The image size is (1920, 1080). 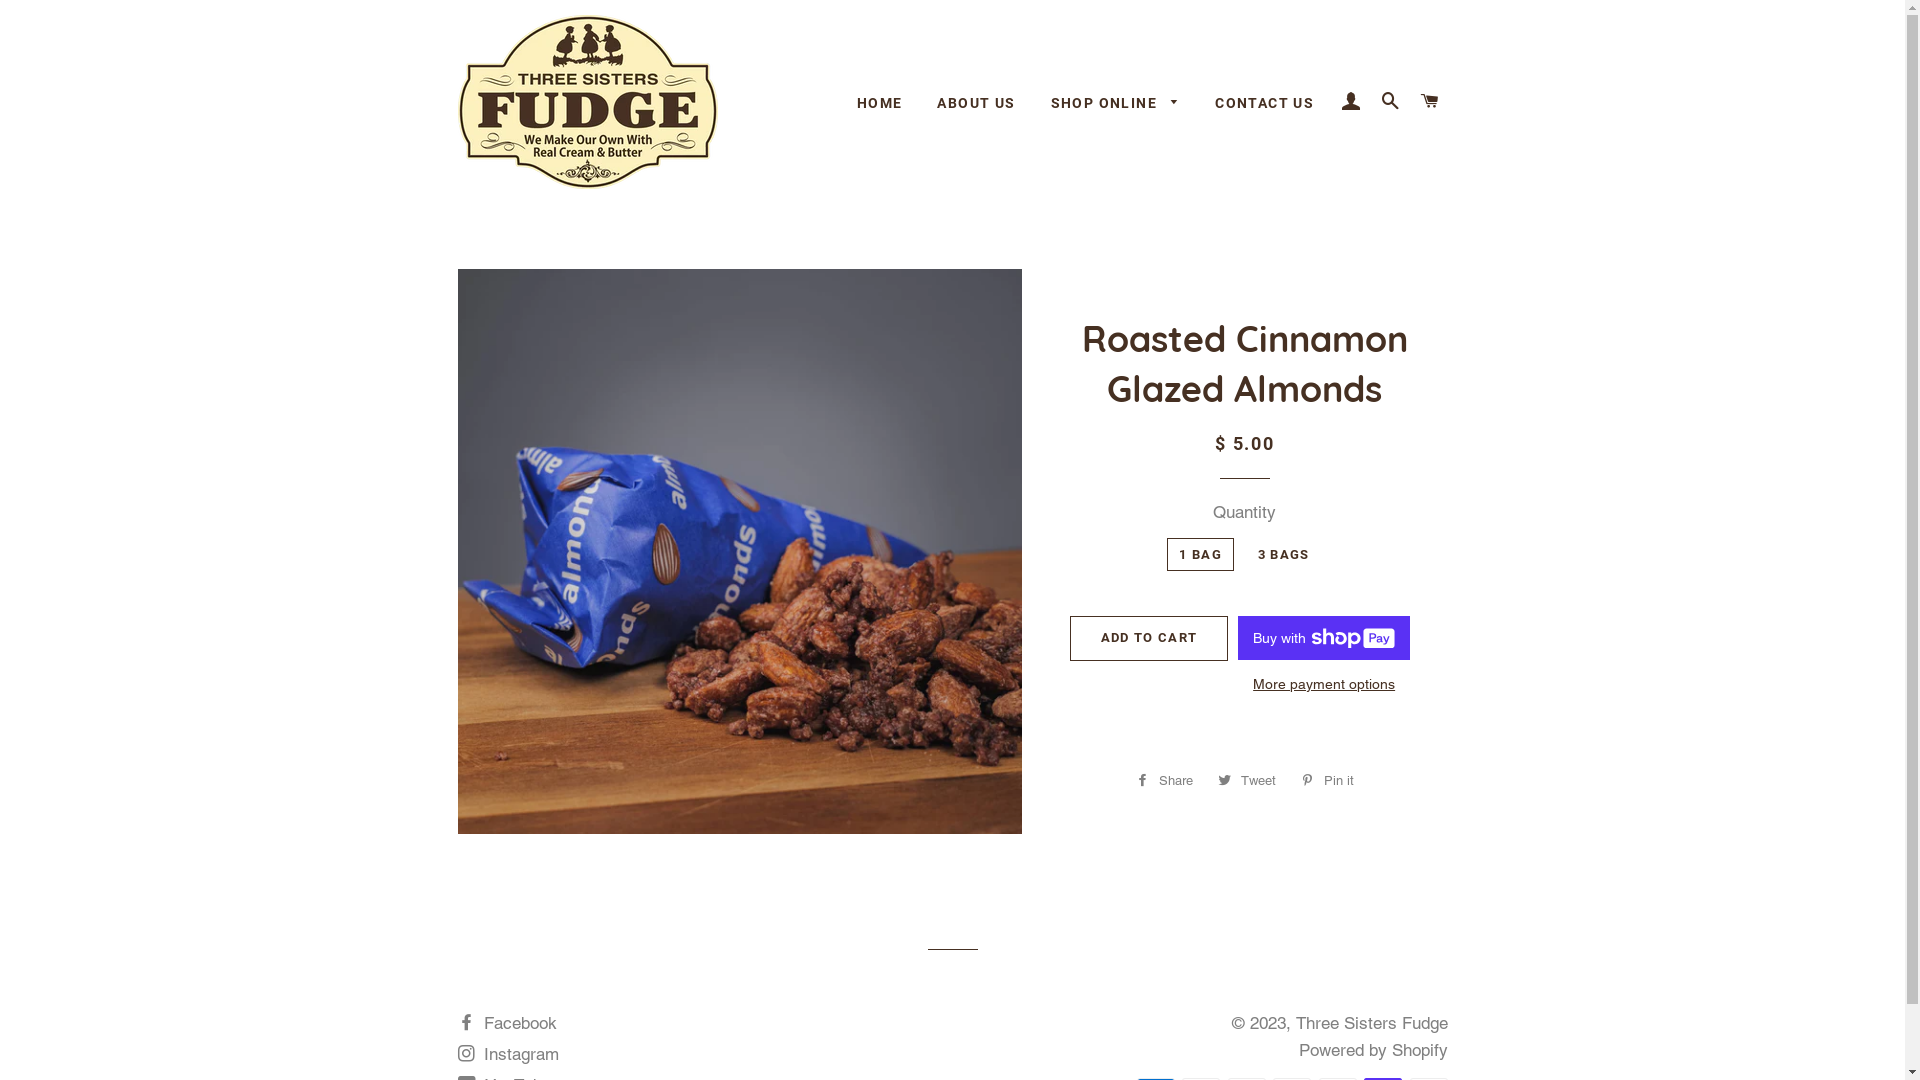 I want to click on CART, so click(x=1430, y=102).